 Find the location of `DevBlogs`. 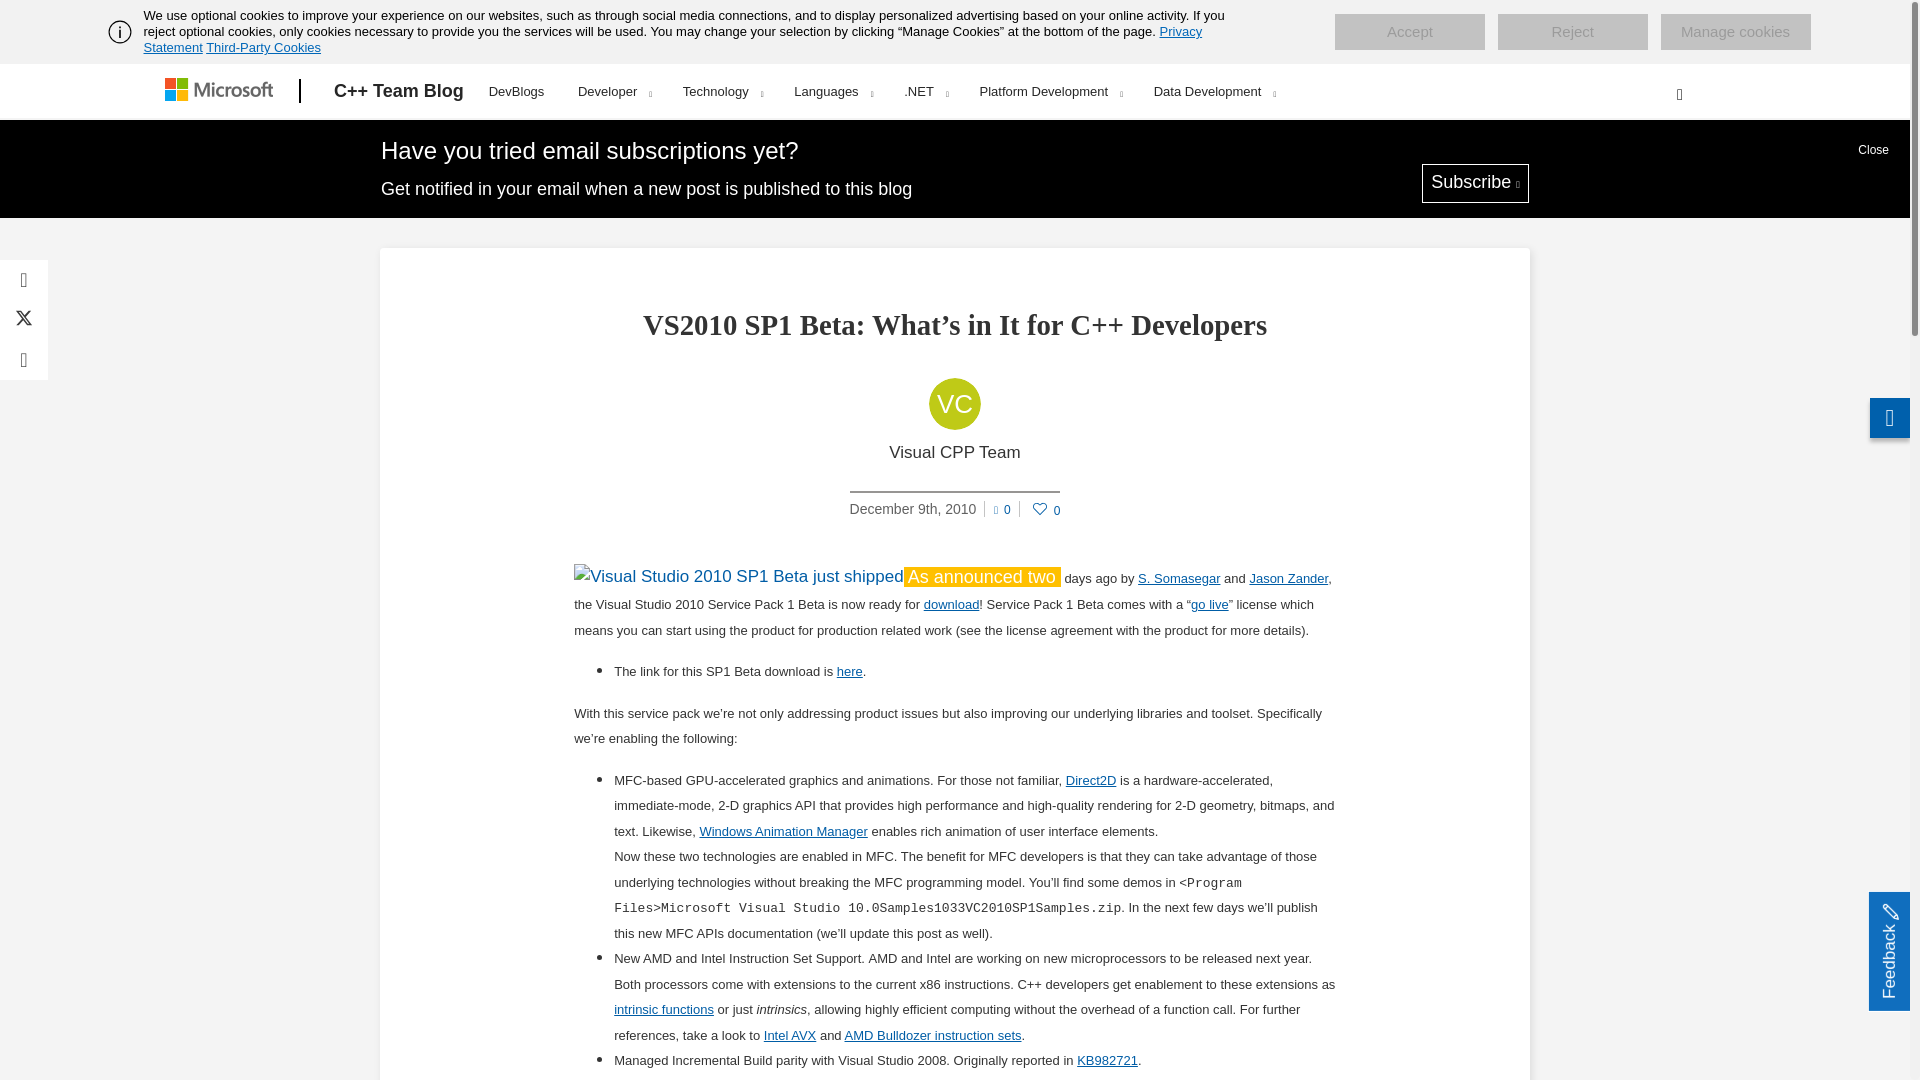

DevBlogs is located at coordinates (517, 88).